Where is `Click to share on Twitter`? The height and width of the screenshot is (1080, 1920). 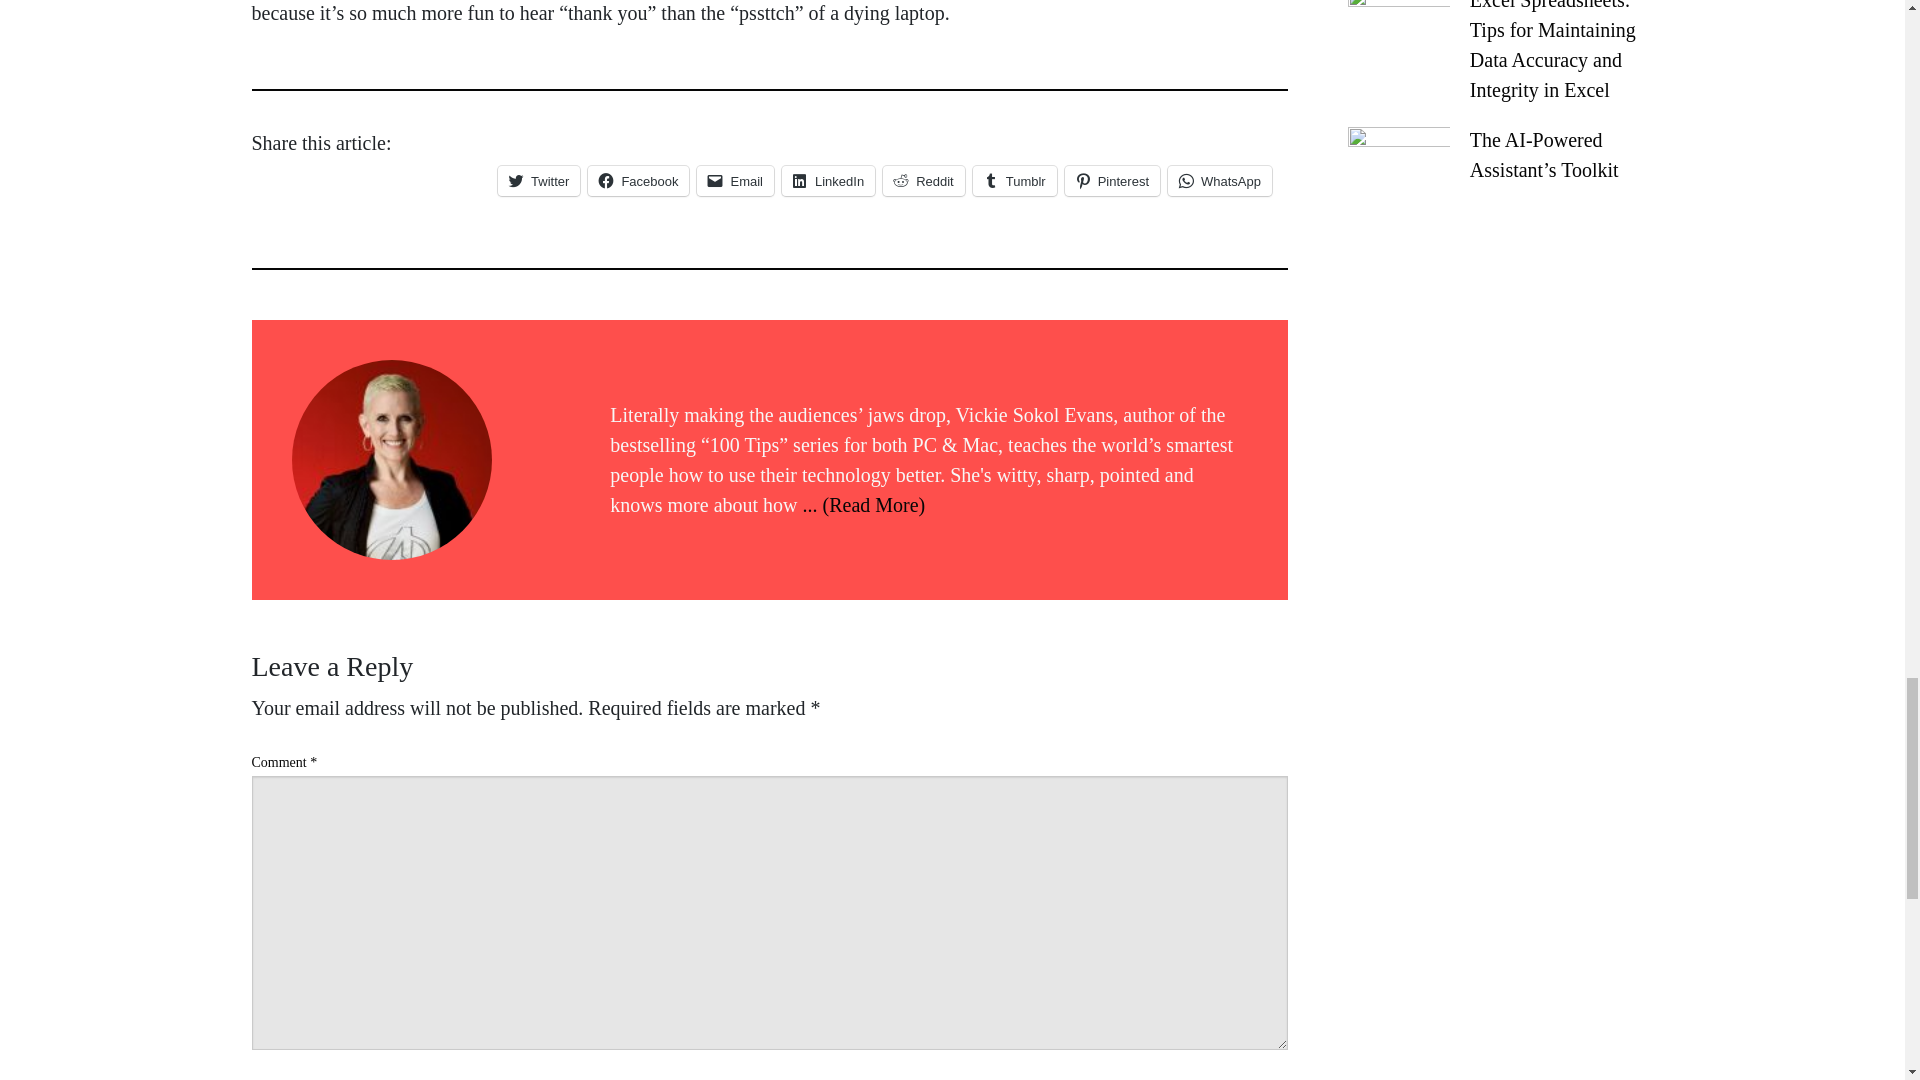
Click to share on Twitter is located at coordinates (538, 180).